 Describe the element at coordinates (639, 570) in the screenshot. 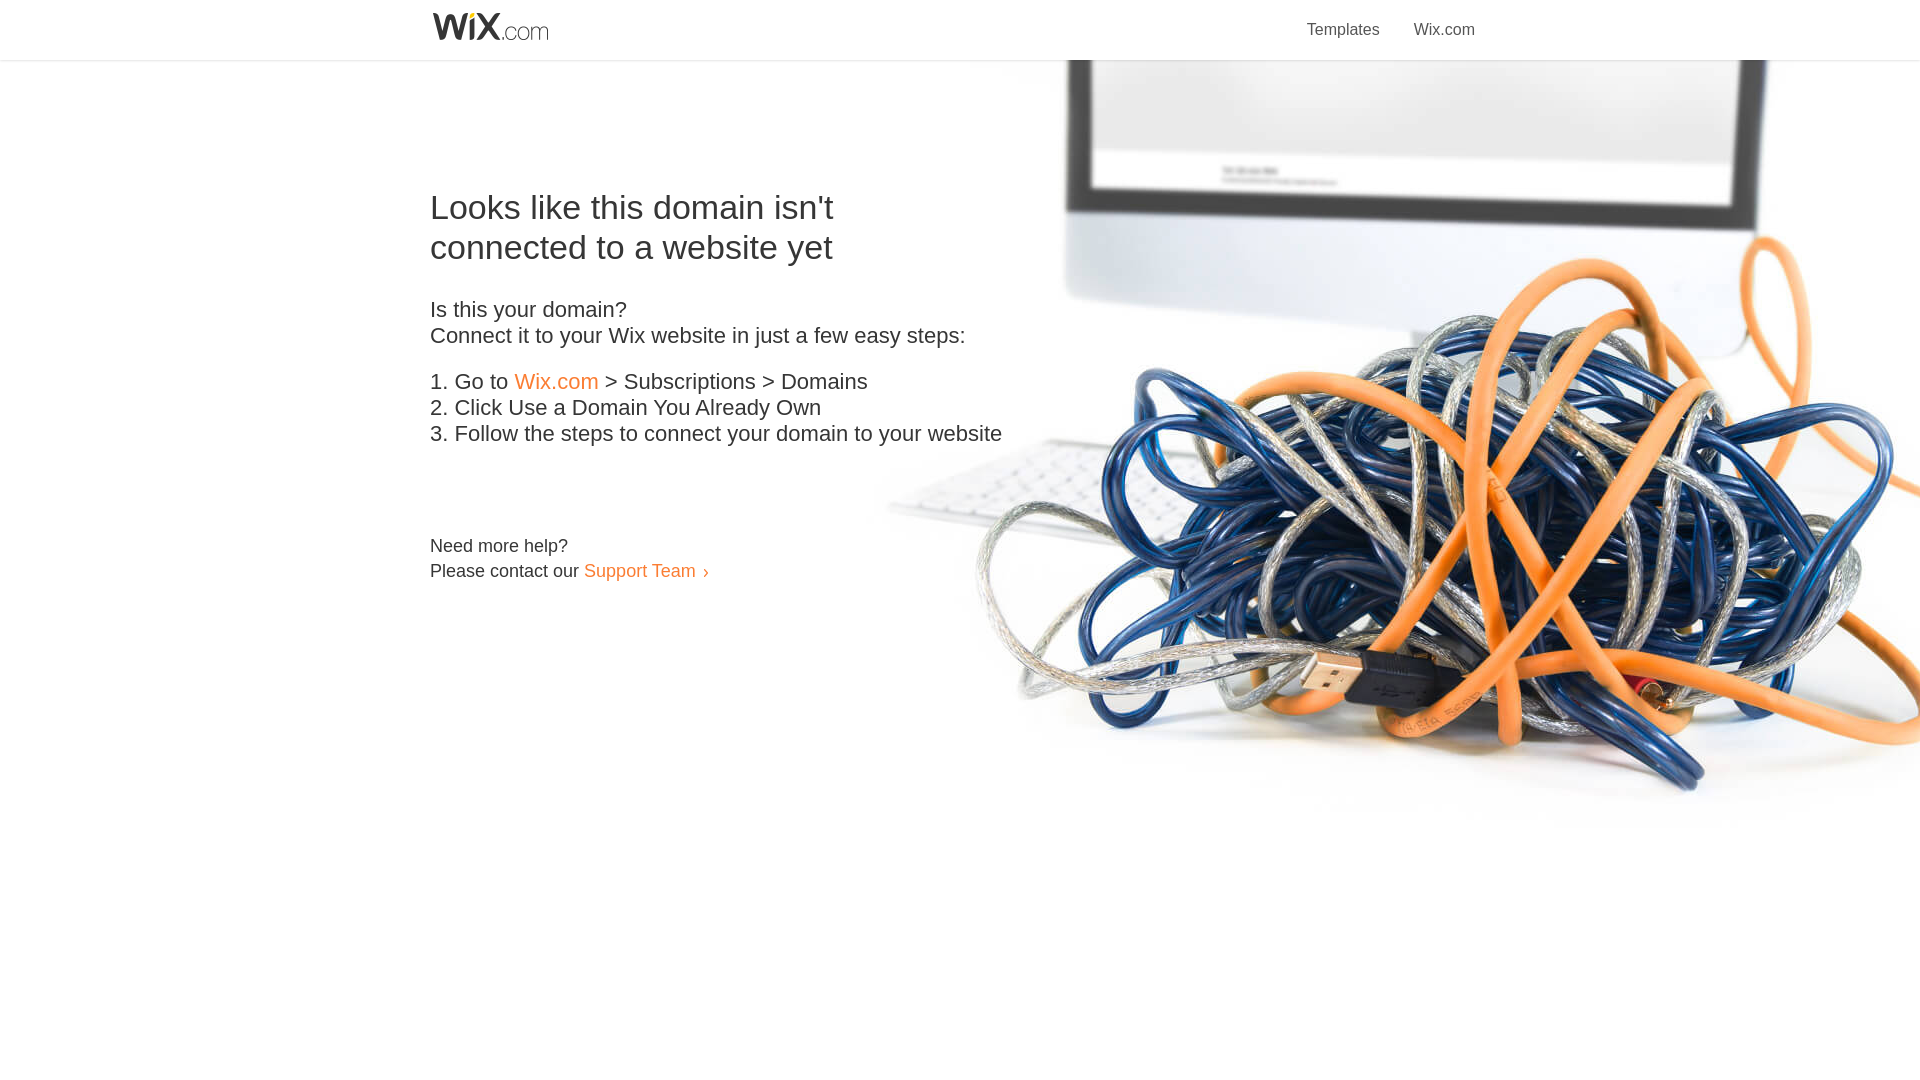

I see `Support Team` at that location.